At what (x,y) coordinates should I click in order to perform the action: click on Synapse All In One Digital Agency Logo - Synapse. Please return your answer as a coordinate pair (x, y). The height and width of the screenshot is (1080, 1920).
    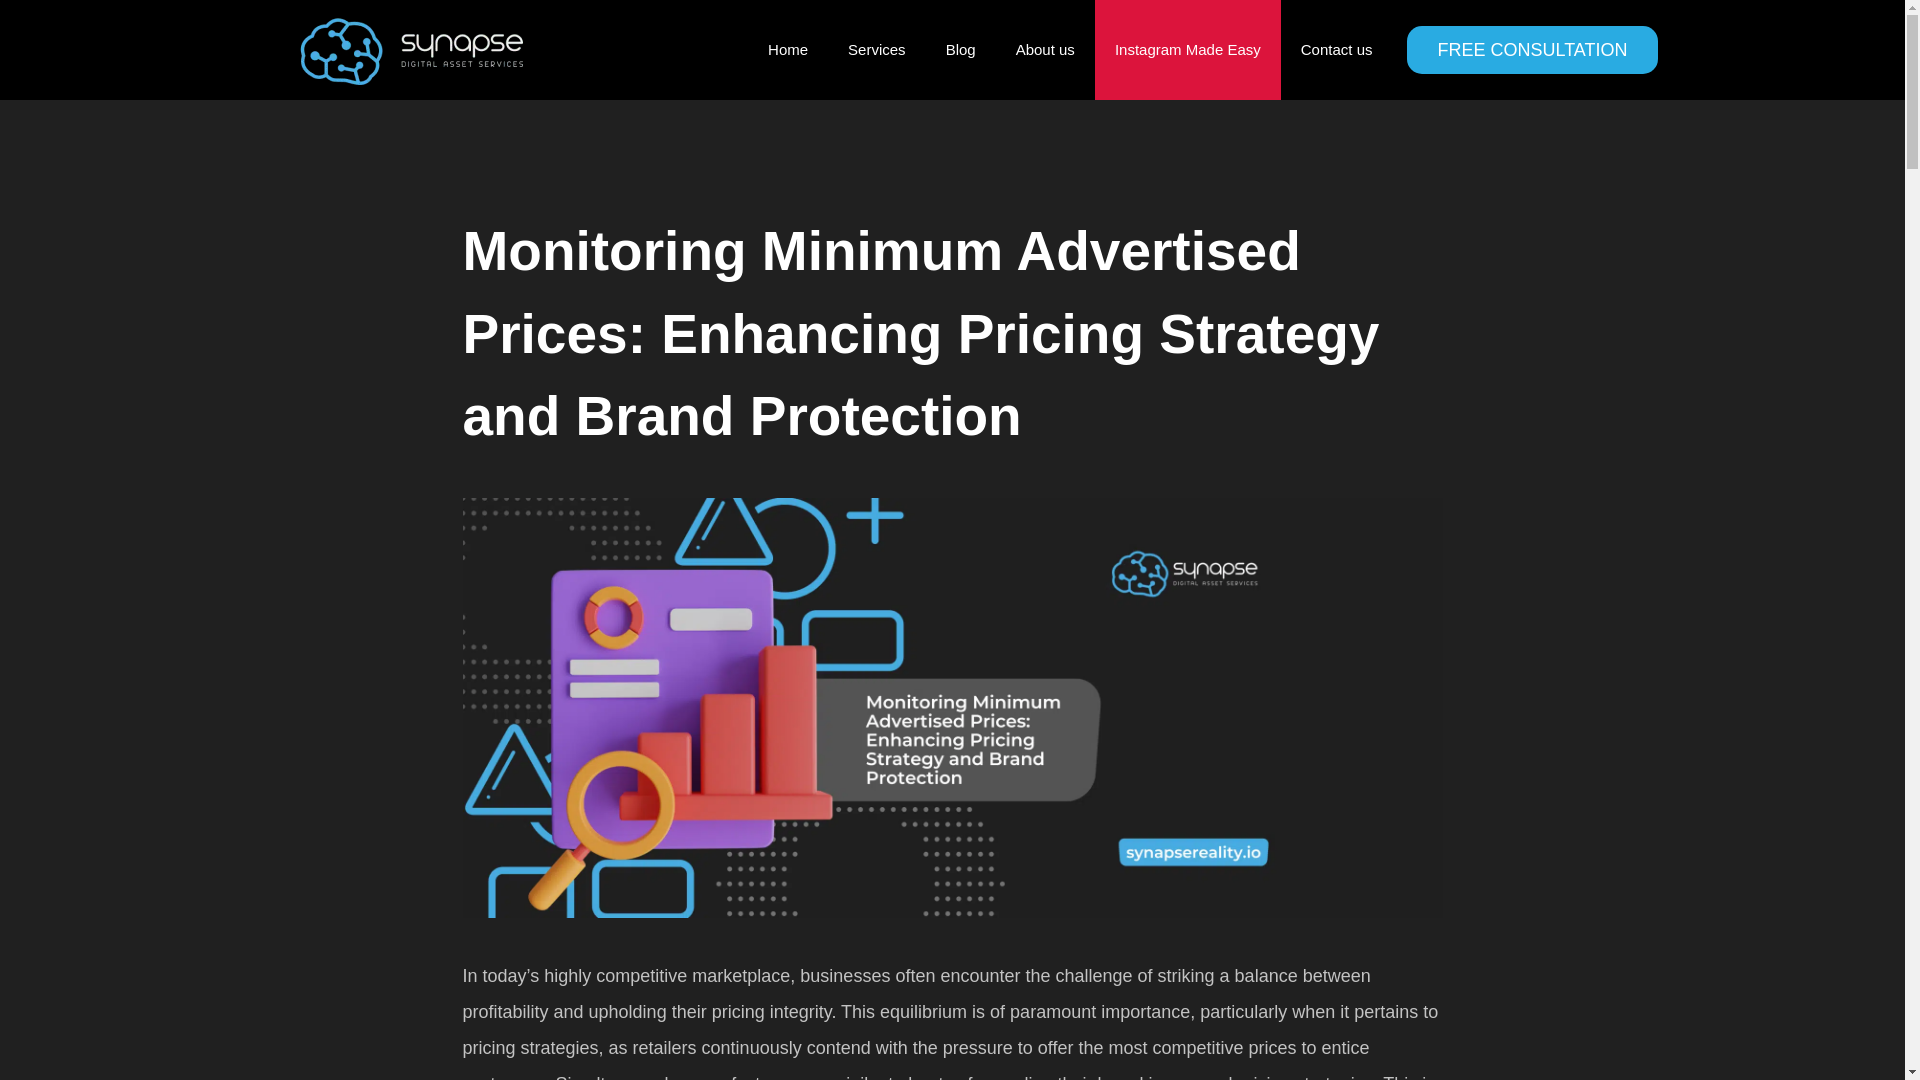
    Looking at the image, I should click on (412, 50).